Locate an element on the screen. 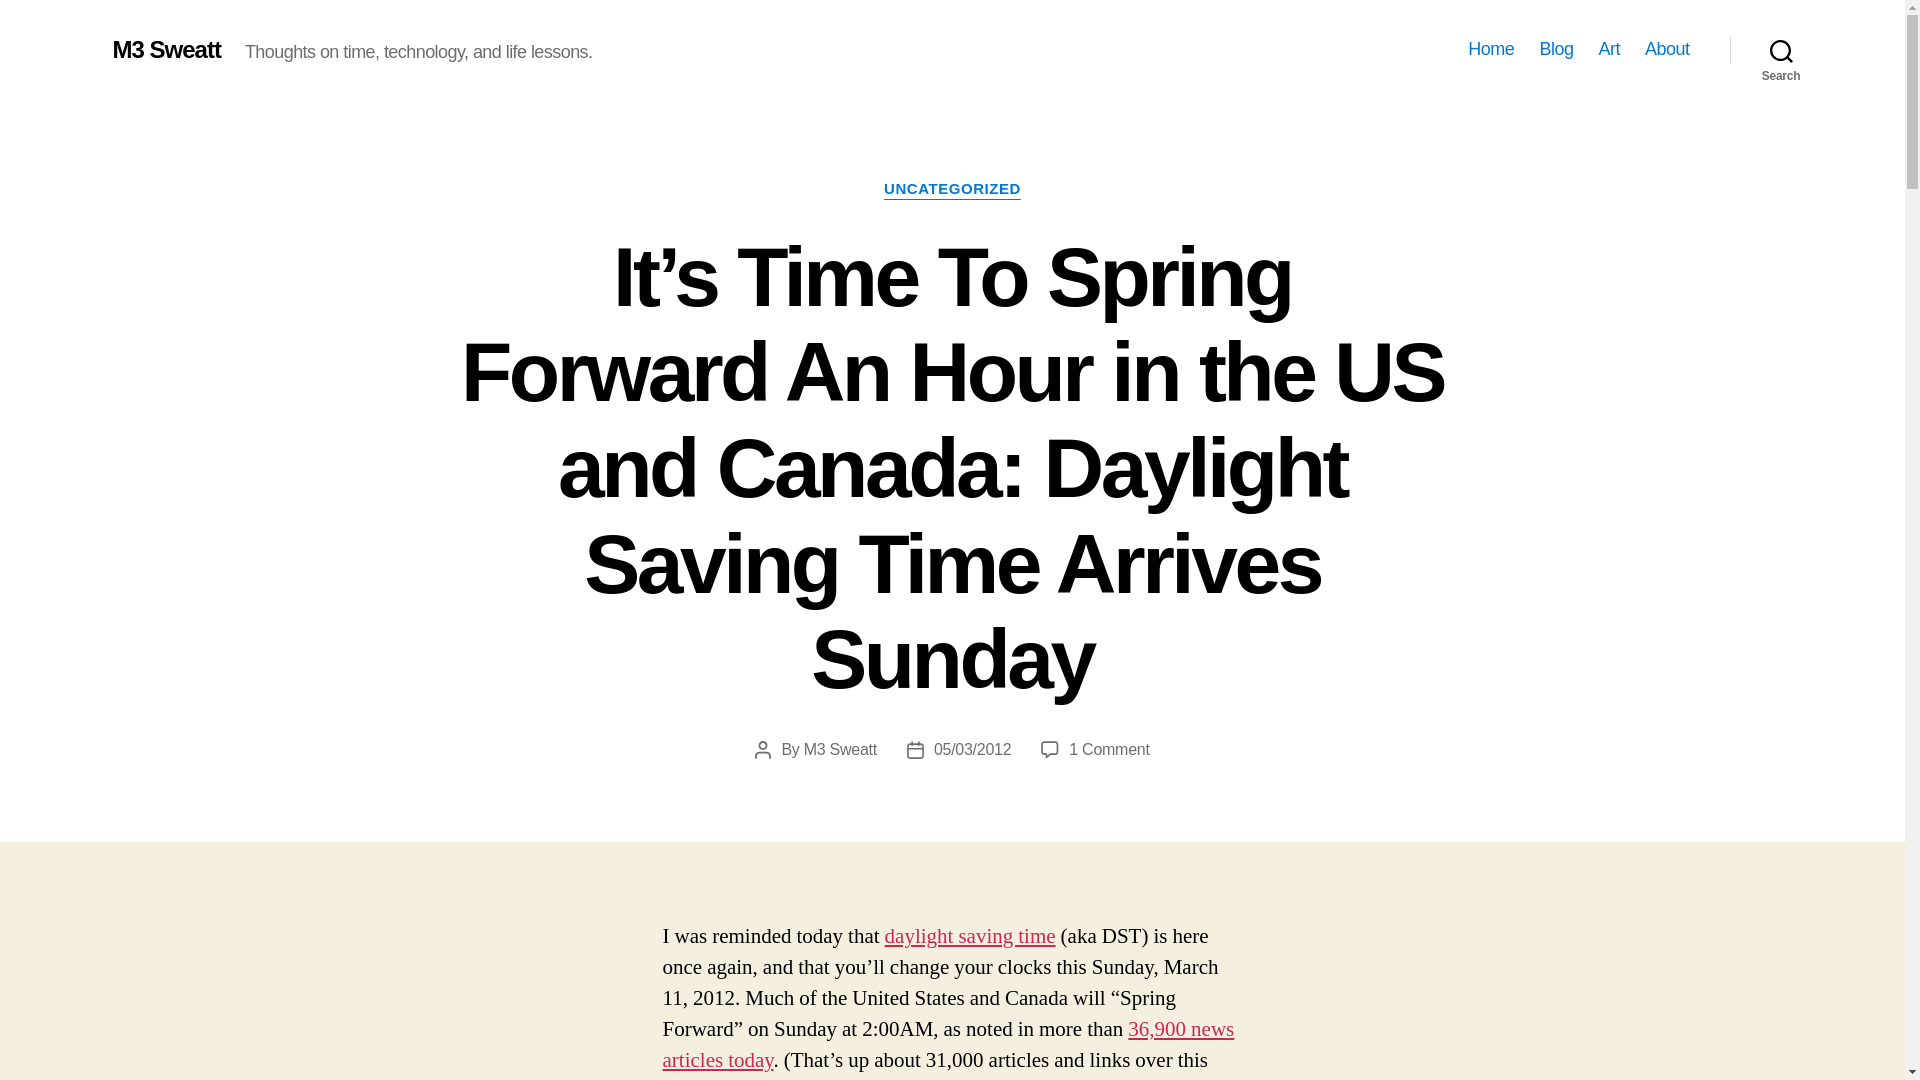  M3 Sweatt is located at coordinates (166, 49).